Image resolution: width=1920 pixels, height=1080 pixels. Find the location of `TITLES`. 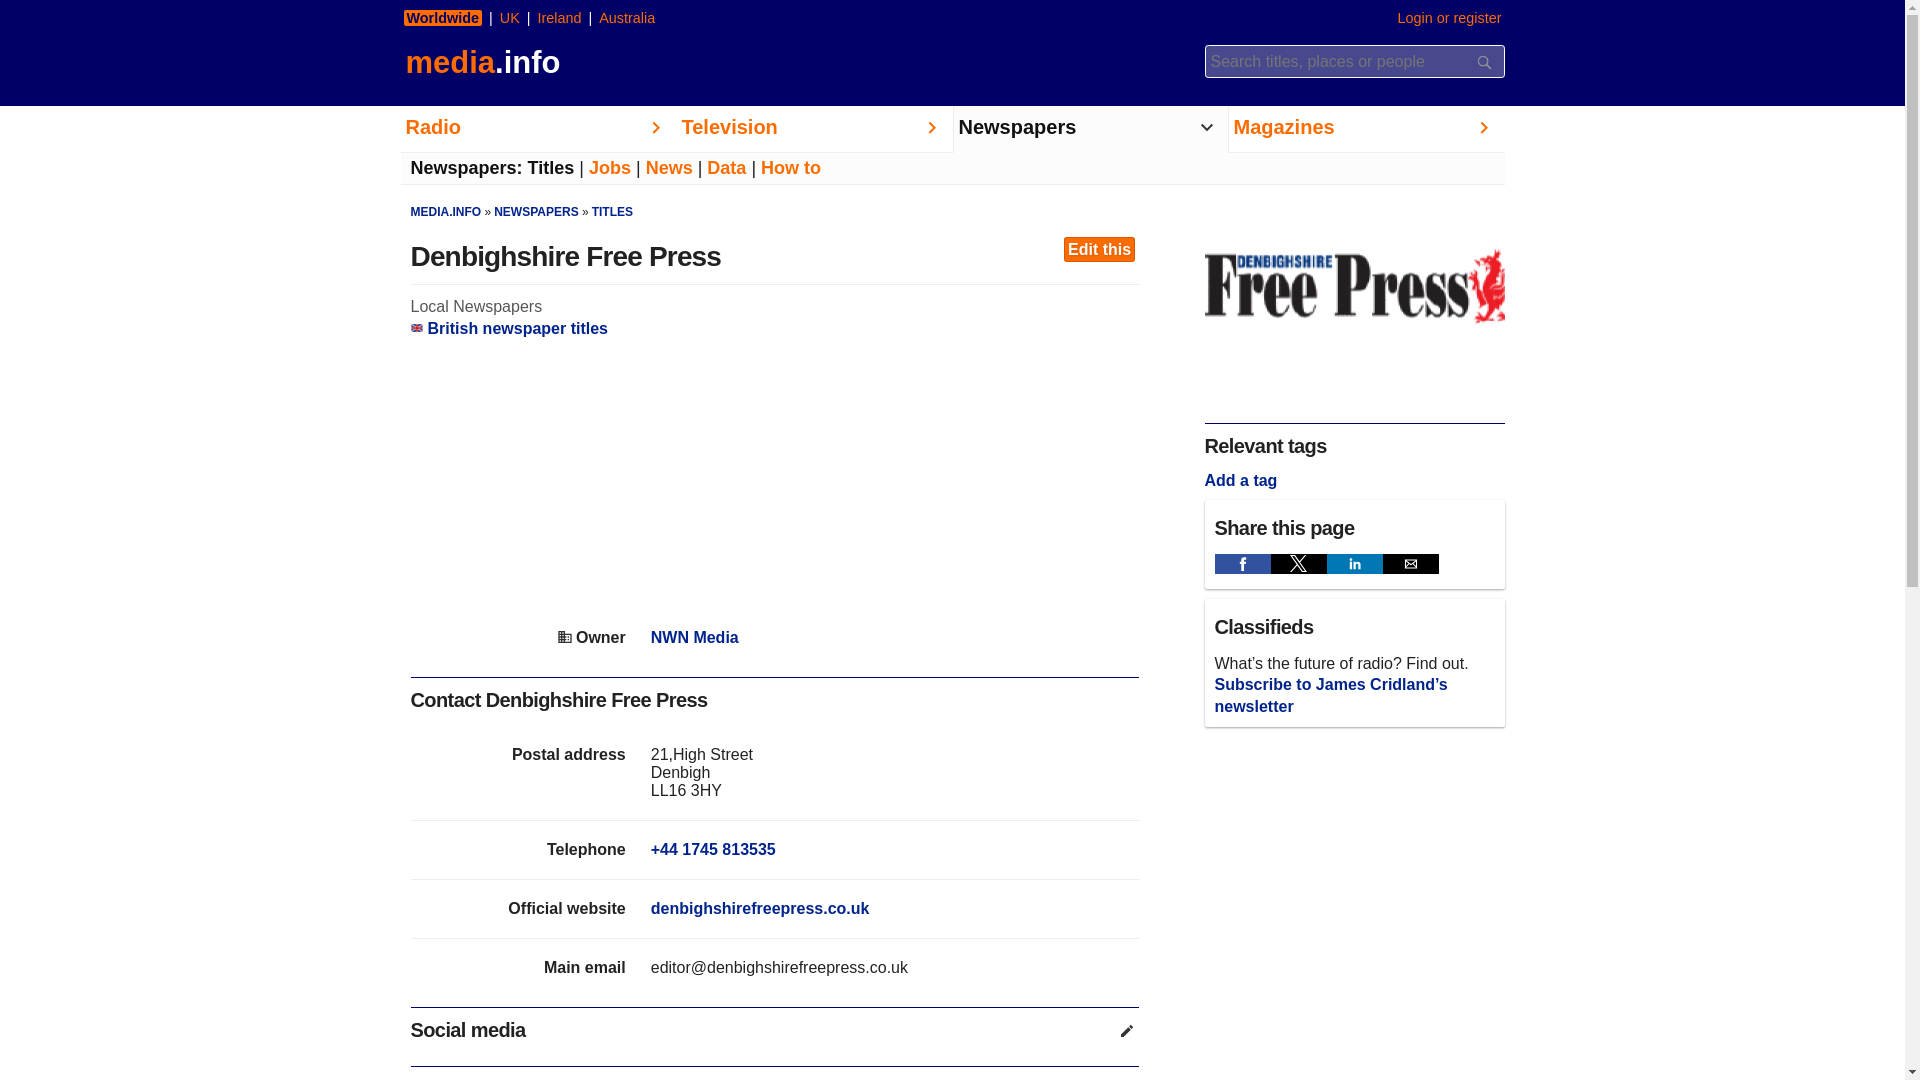

TITLES is located at coordinates (612, 212).